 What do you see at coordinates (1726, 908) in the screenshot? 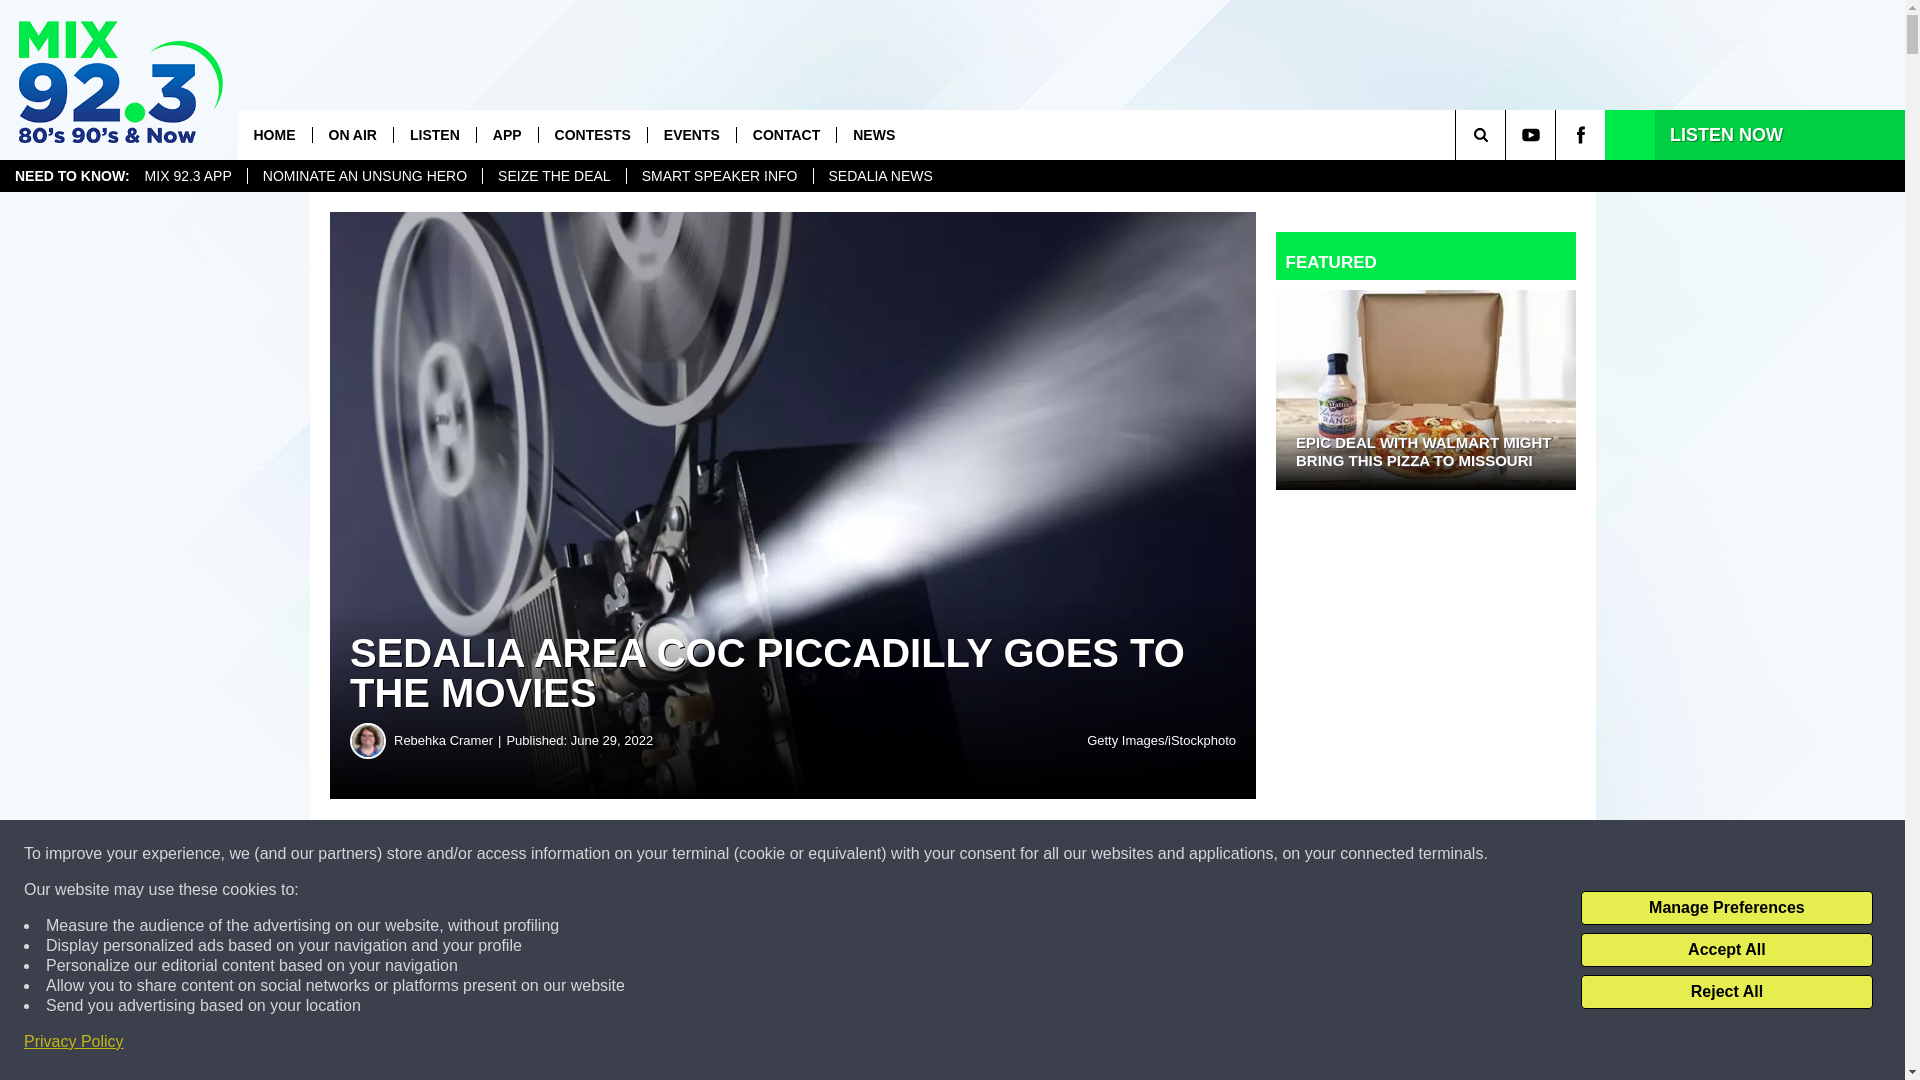
I see `Manage Preferences` at bounding box center [1726, 908].